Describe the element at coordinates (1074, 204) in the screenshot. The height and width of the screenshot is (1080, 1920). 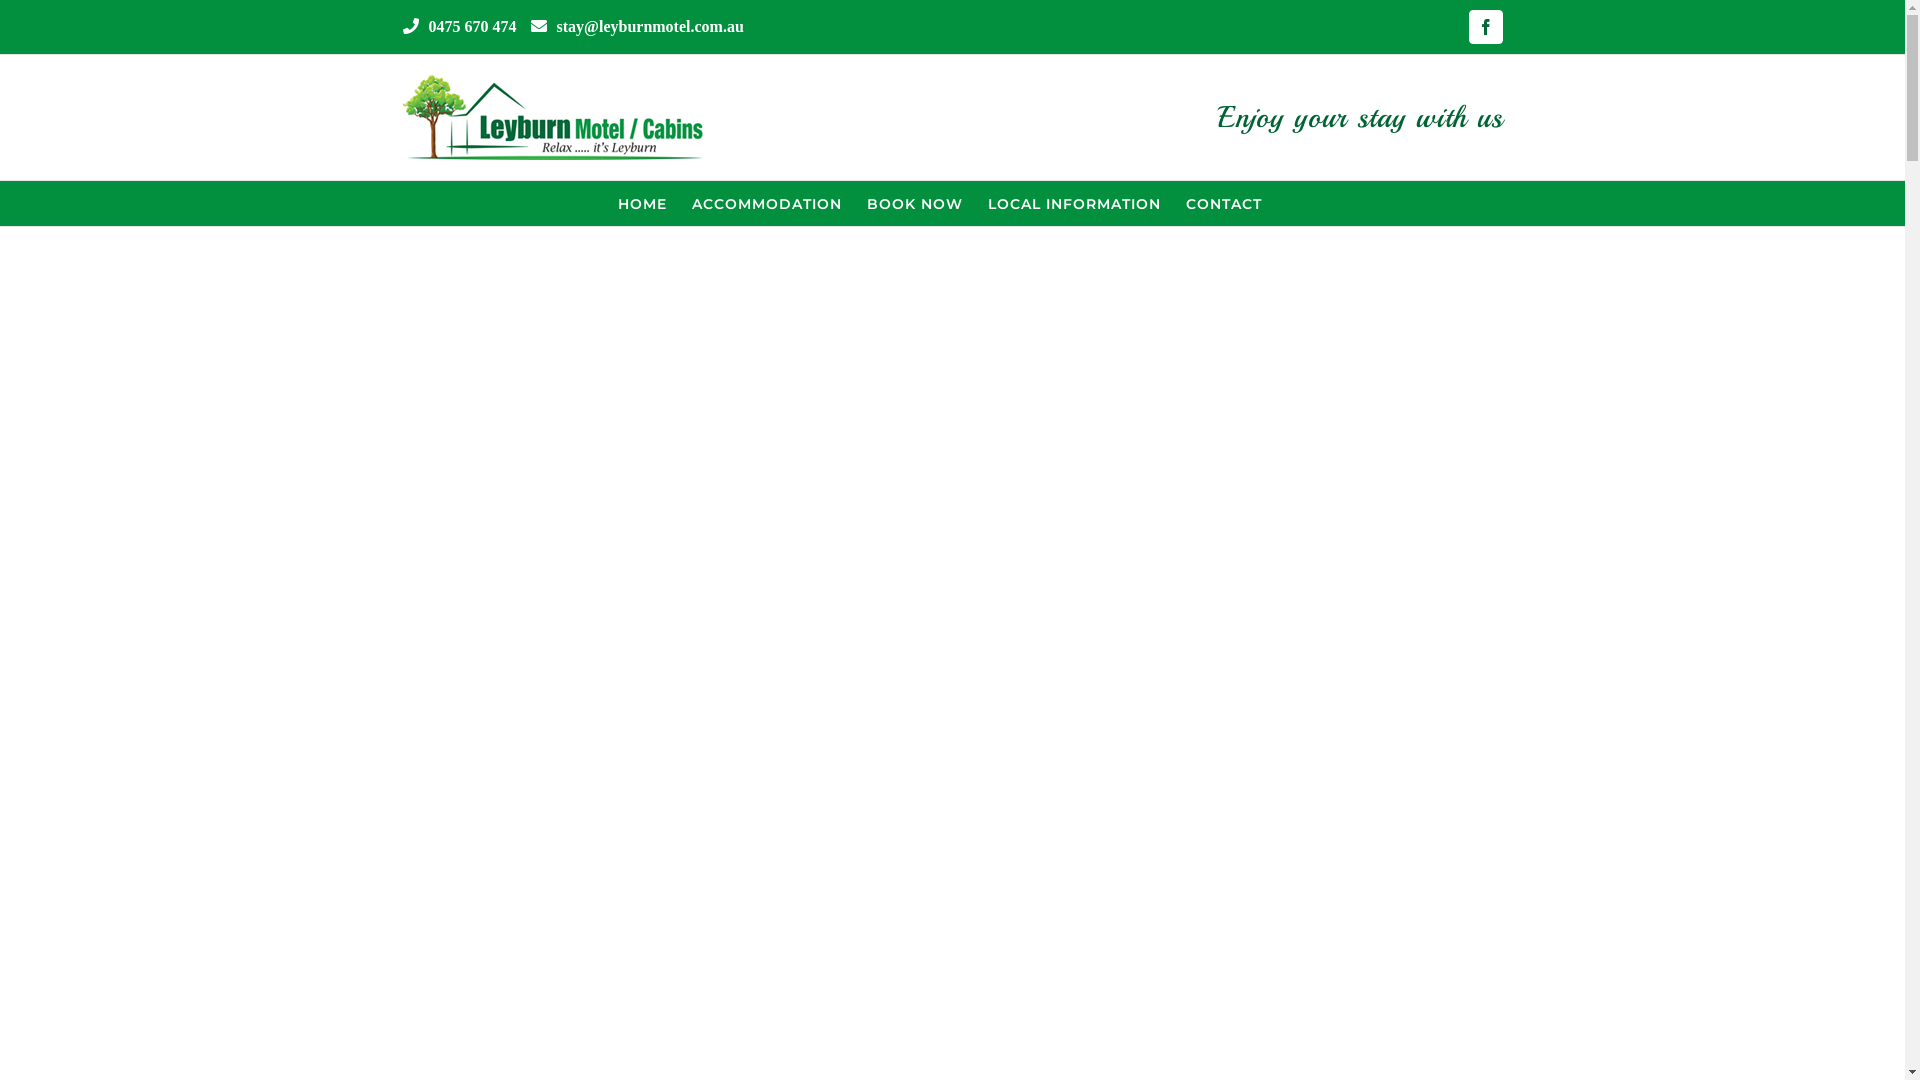
I see `LOCAL INFORMATION` at that location.